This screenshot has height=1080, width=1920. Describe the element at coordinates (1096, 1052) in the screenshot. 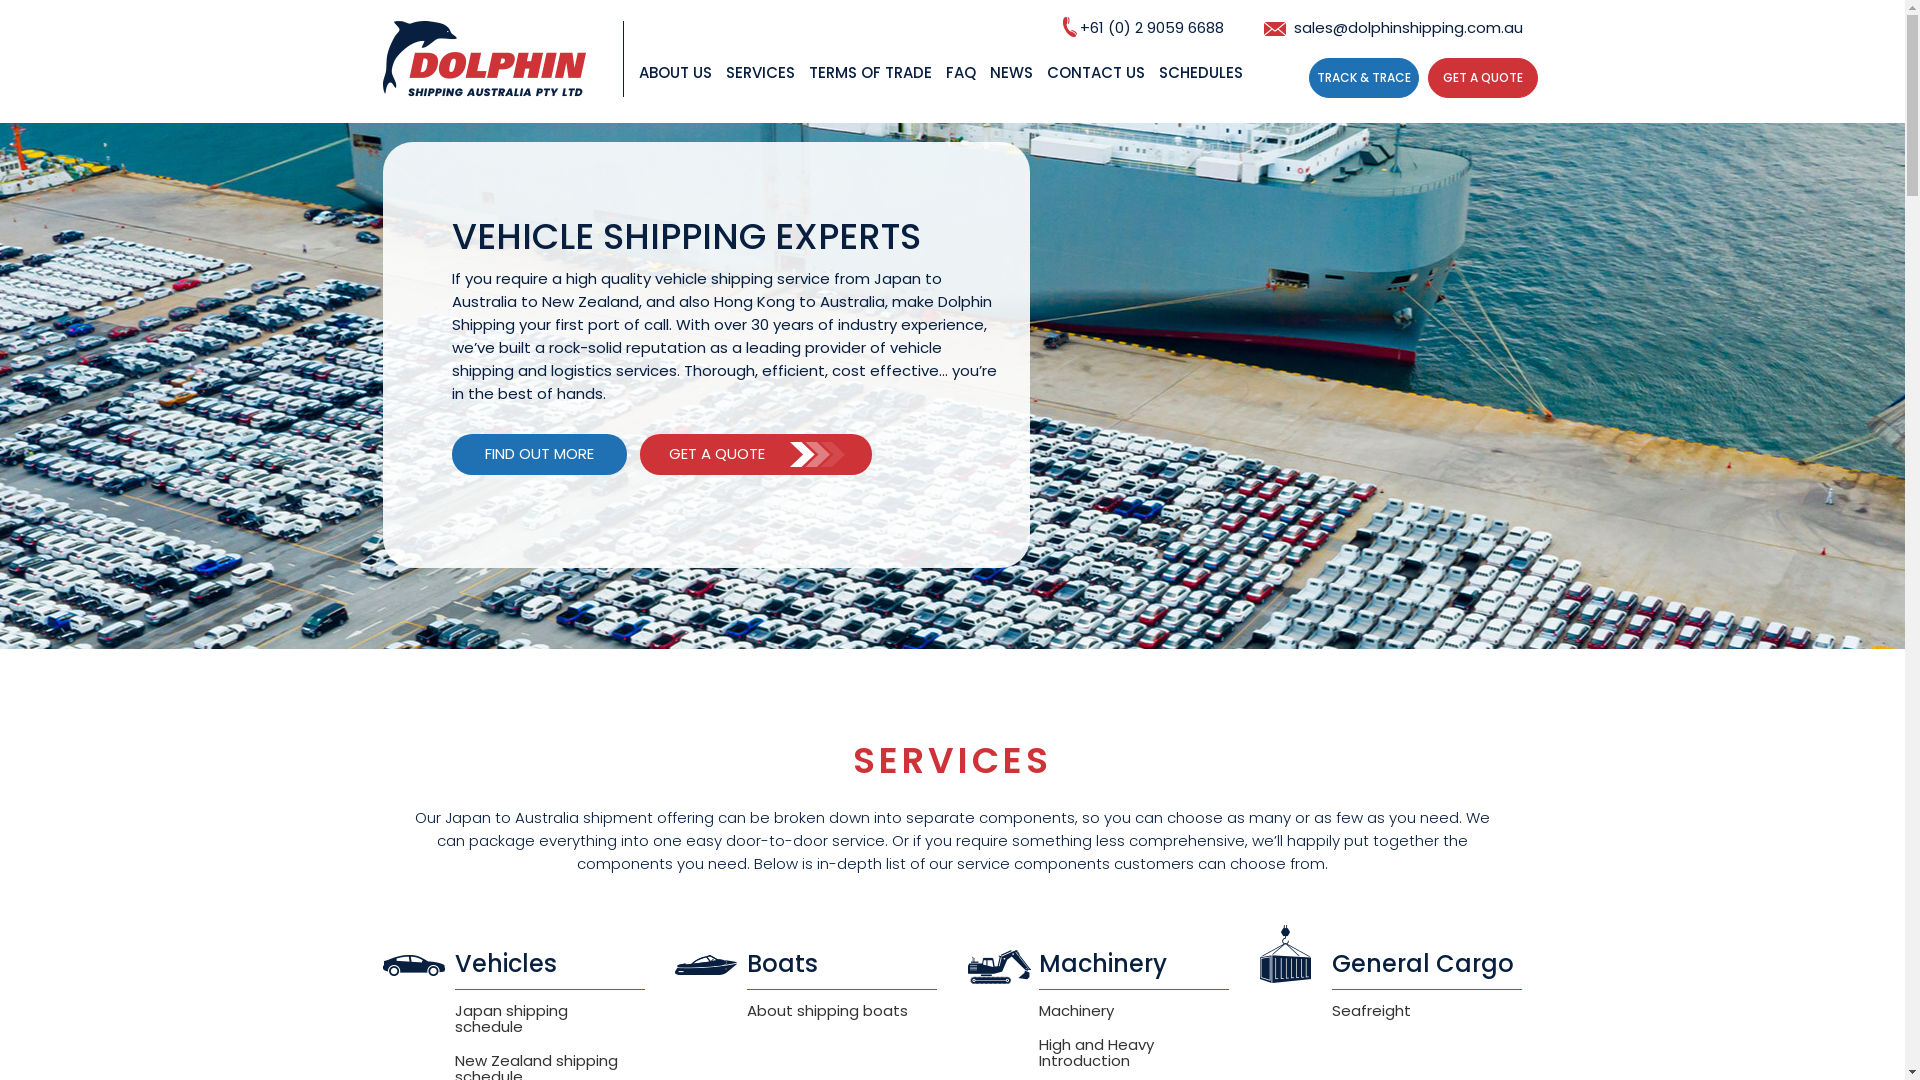

I see `High and Heavy Introduction` at that location.